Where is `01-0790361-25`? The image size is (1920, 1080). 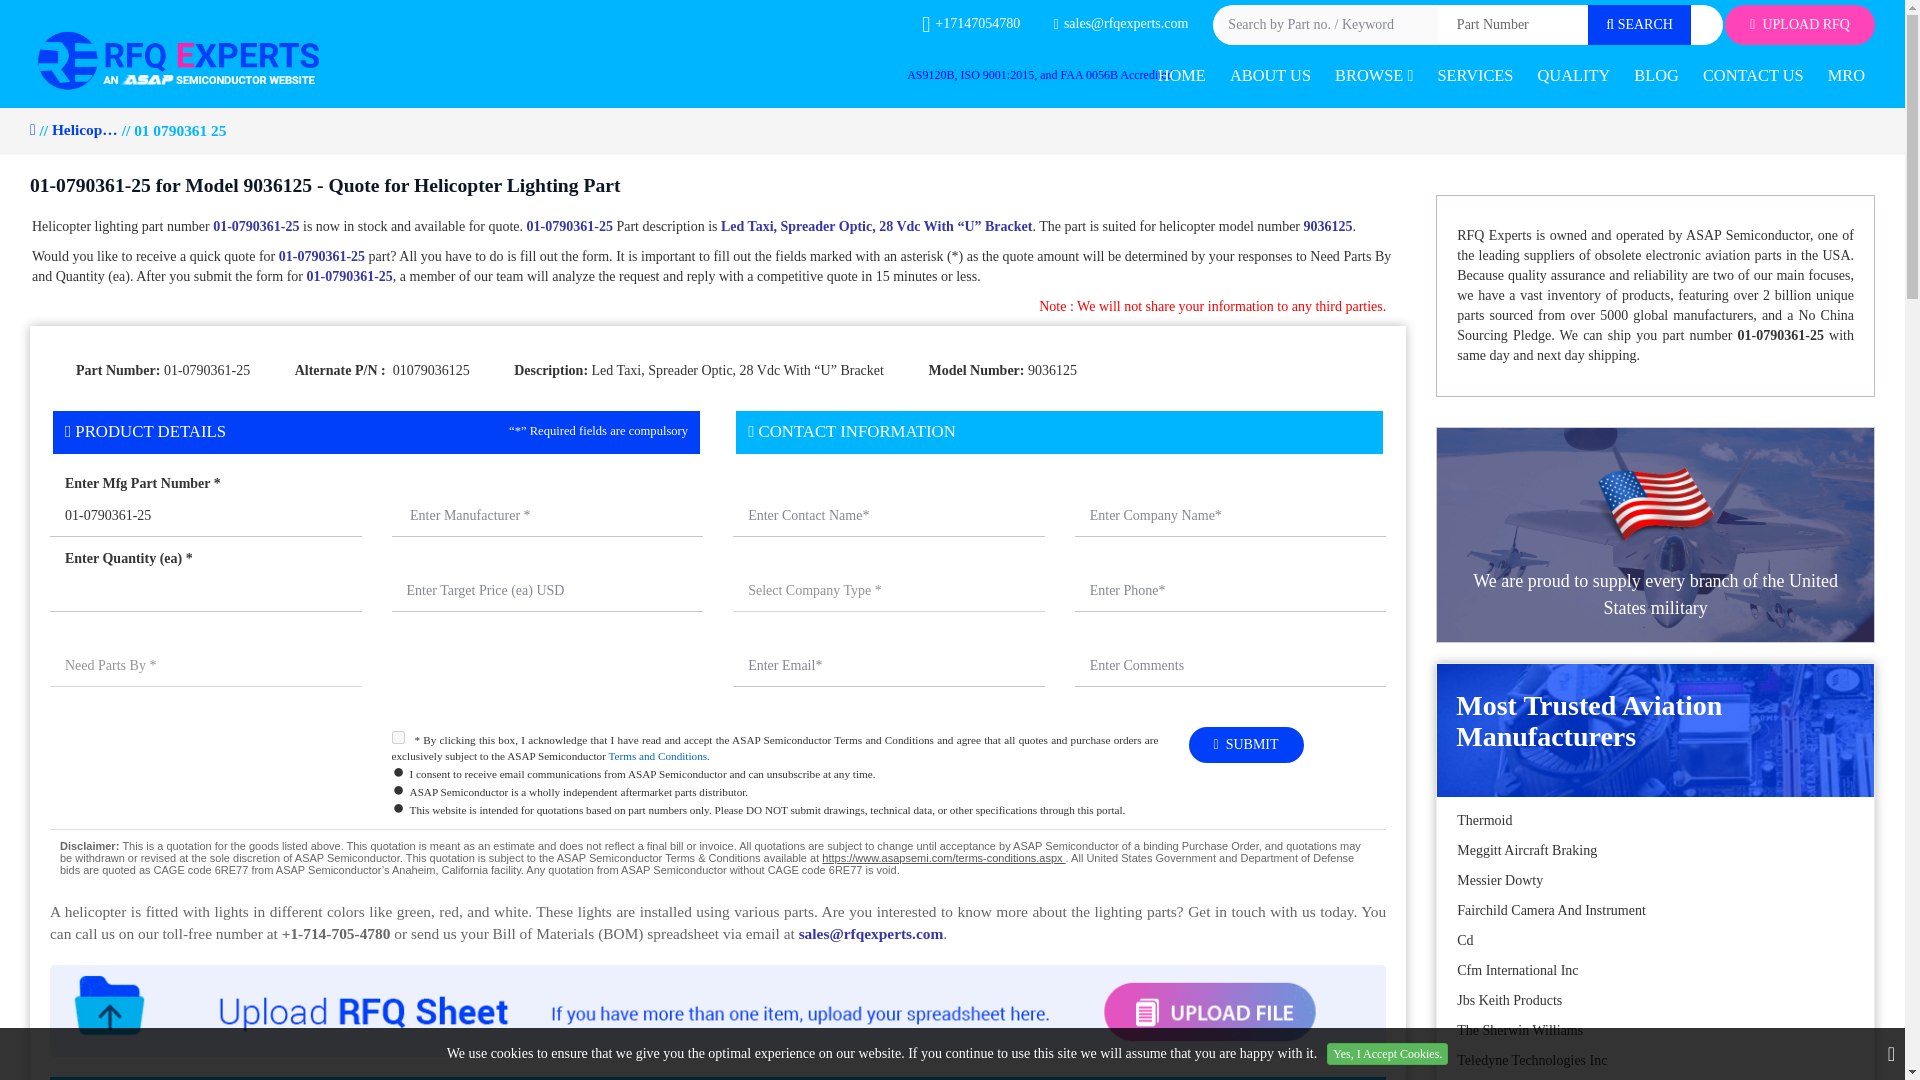 01-0790361-25 is located at coordinates (206, 516).